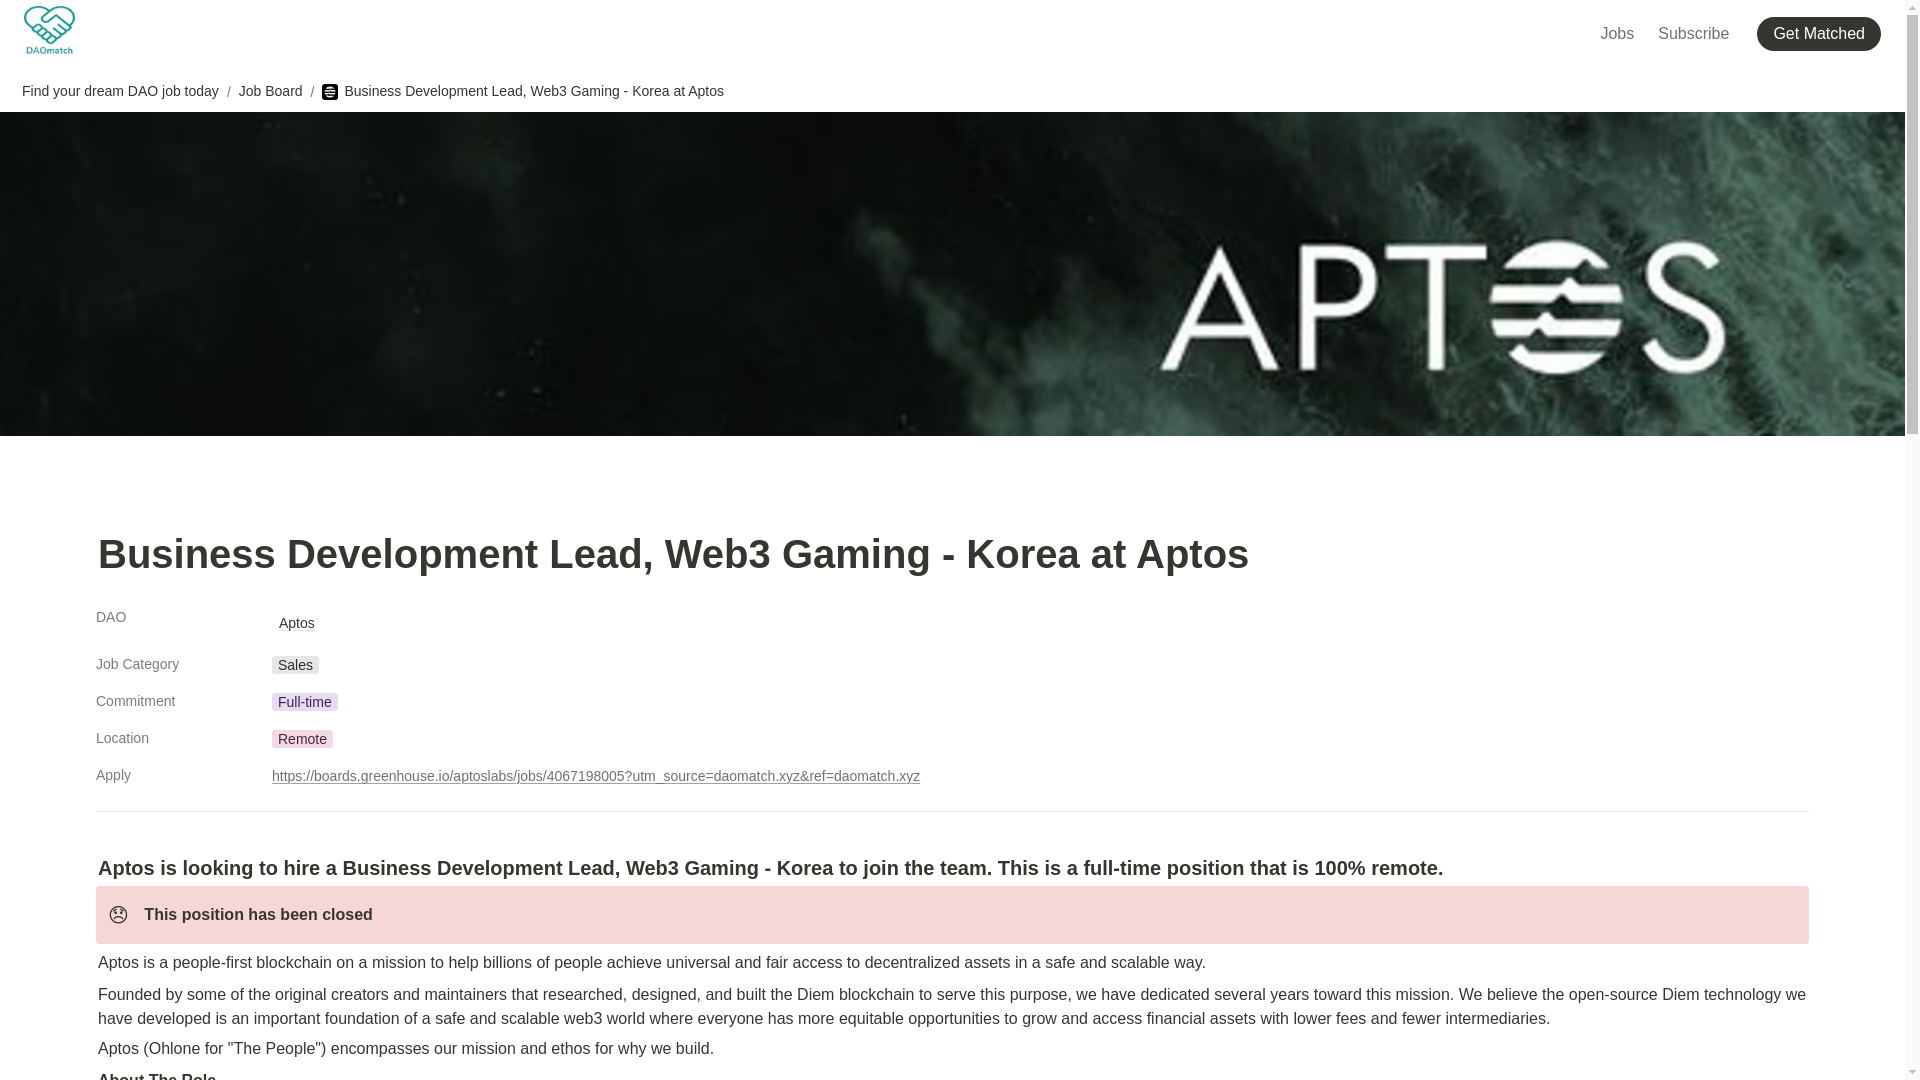 This screenshot has width=1920, height=1080. What do you see at coordinates (1693, 32) in the screenshot?
I see `Subscribe` at bounding box center [1693, 32].